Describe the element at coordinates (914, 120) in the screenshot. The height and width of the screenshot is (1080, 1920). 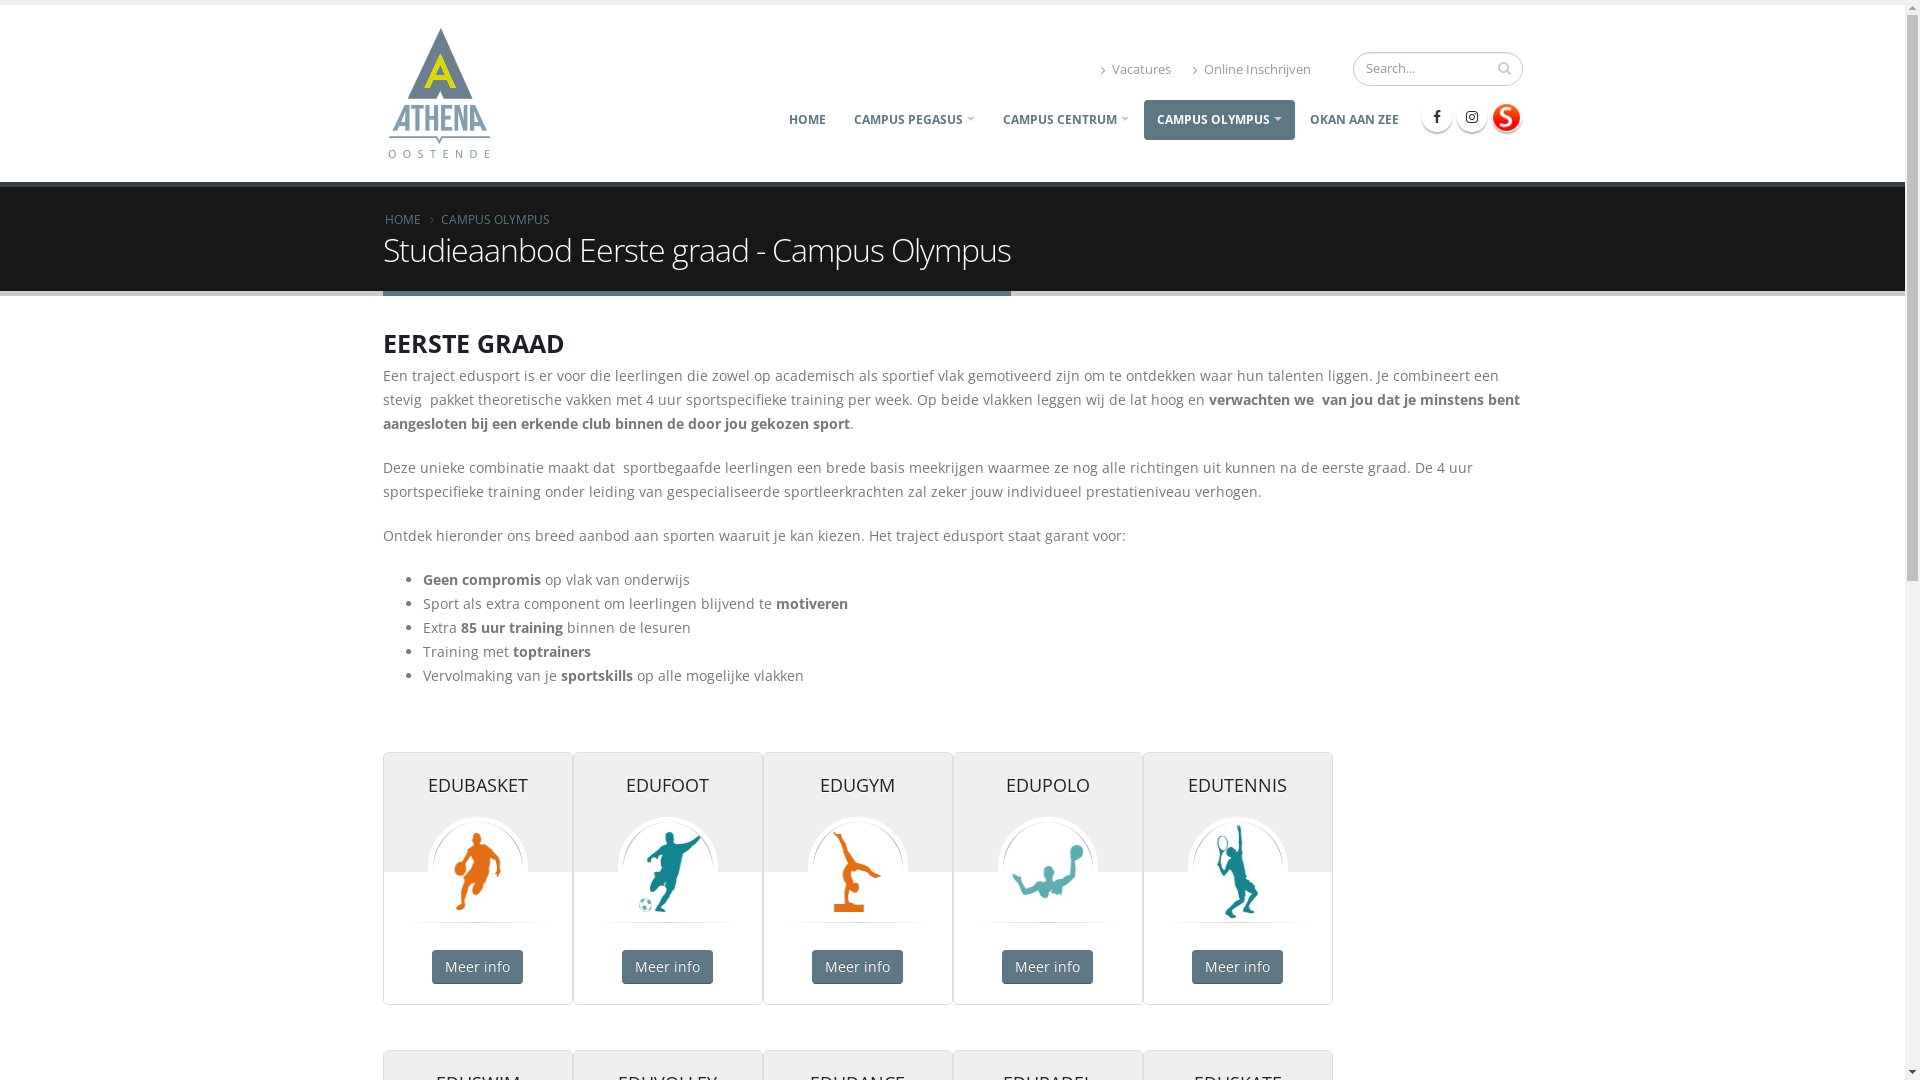
I see `CAMPUS PEGASUS` at that location.